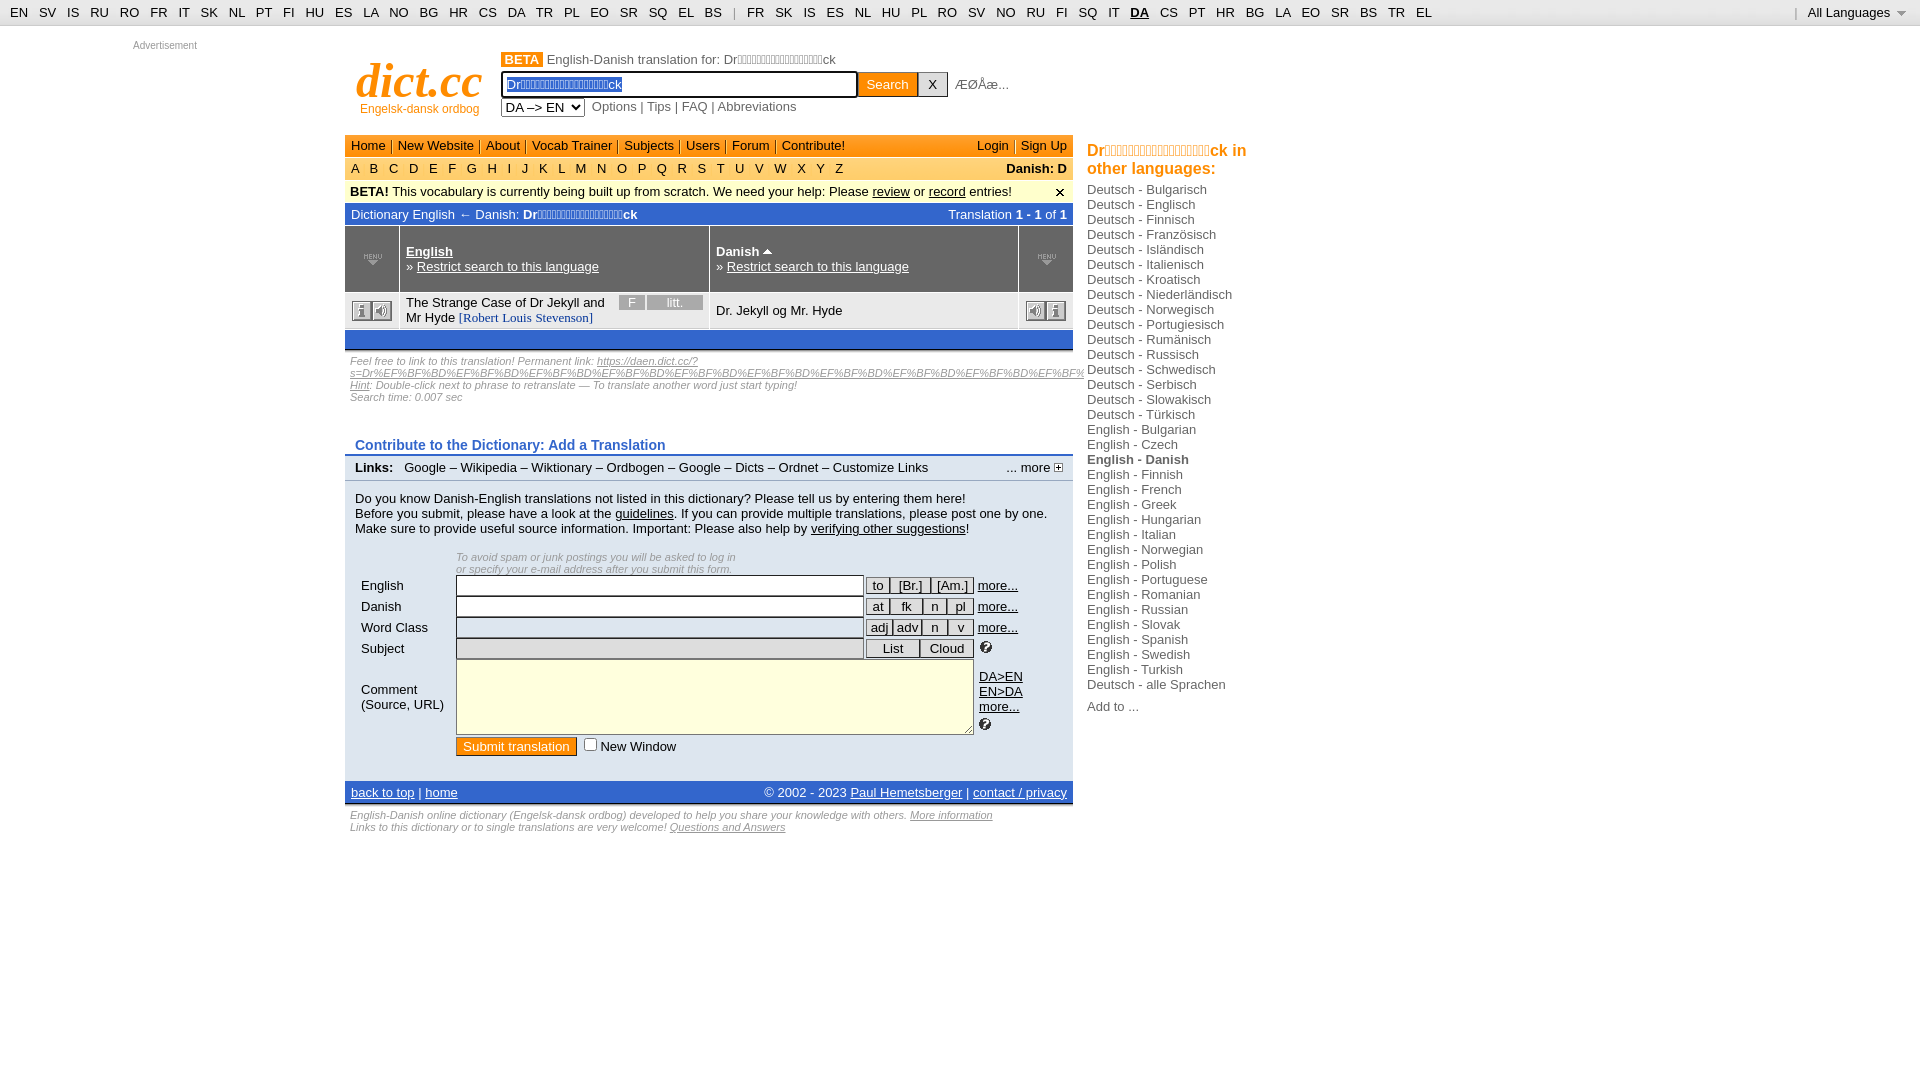 The width and height of the screenshot is (1920, 1080). I want to click on Jekyll, so click(564, 302).